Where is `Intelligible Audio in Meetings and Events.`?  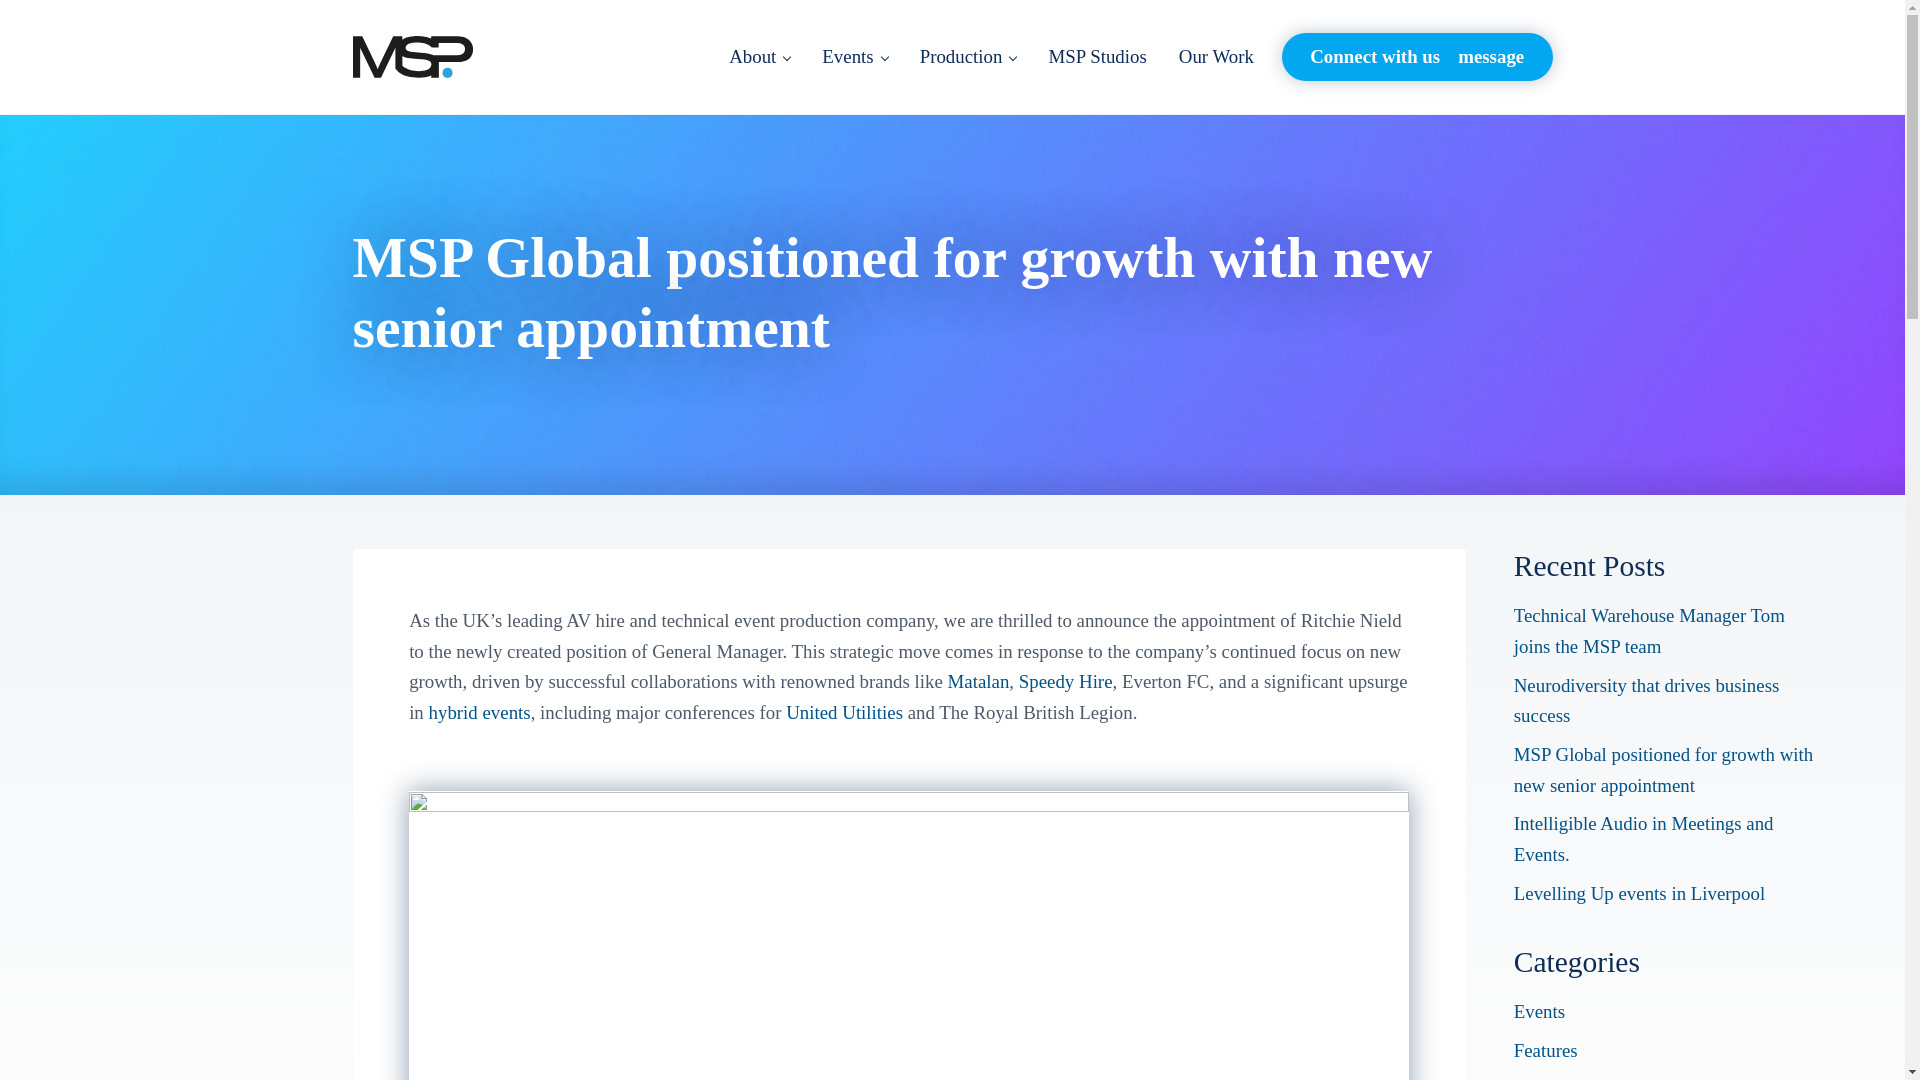
Intelligible Audio in Meetings and Events. is located at coordinates (1644, 839).